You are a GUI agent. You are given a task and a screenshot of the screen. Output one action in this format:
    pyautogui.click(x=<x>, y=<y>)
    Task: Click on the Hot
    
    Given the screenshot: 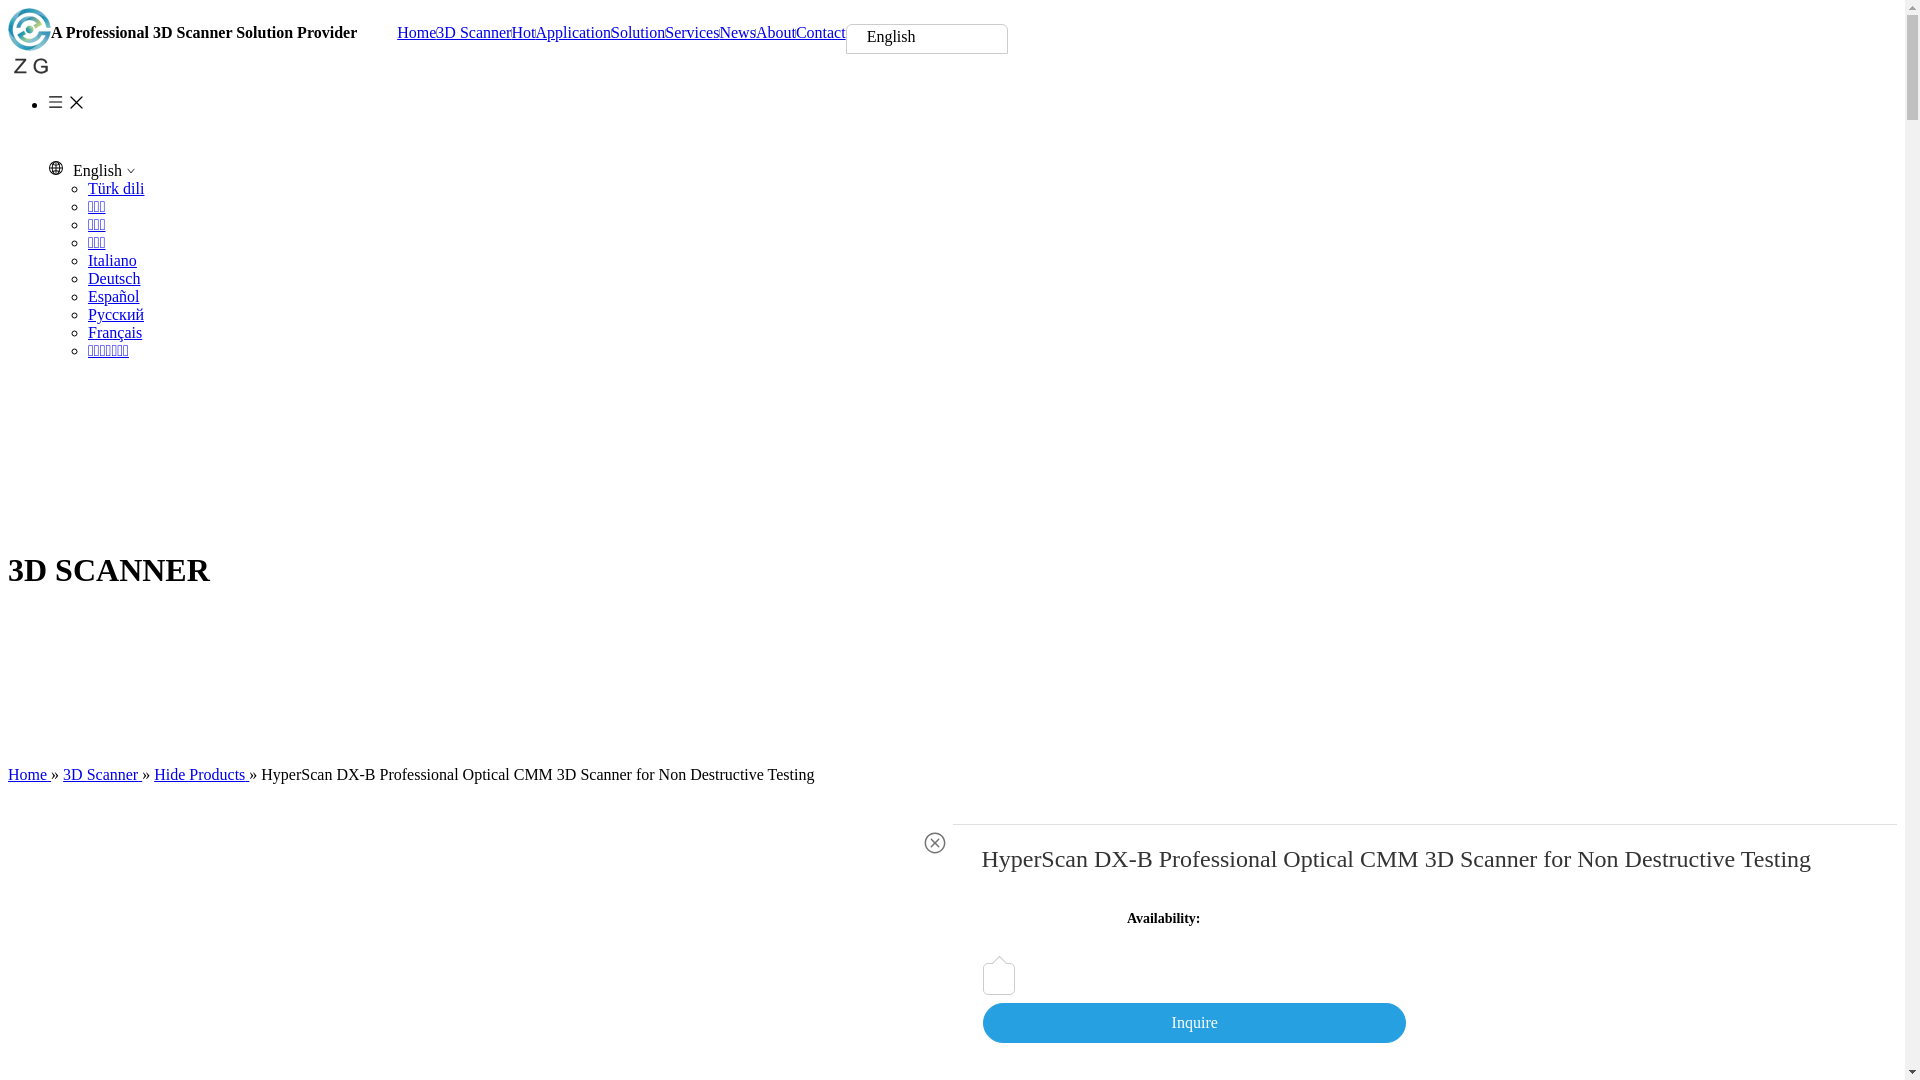 What is the action you would take?
    pyautogui.click(x=523, y=33)
    